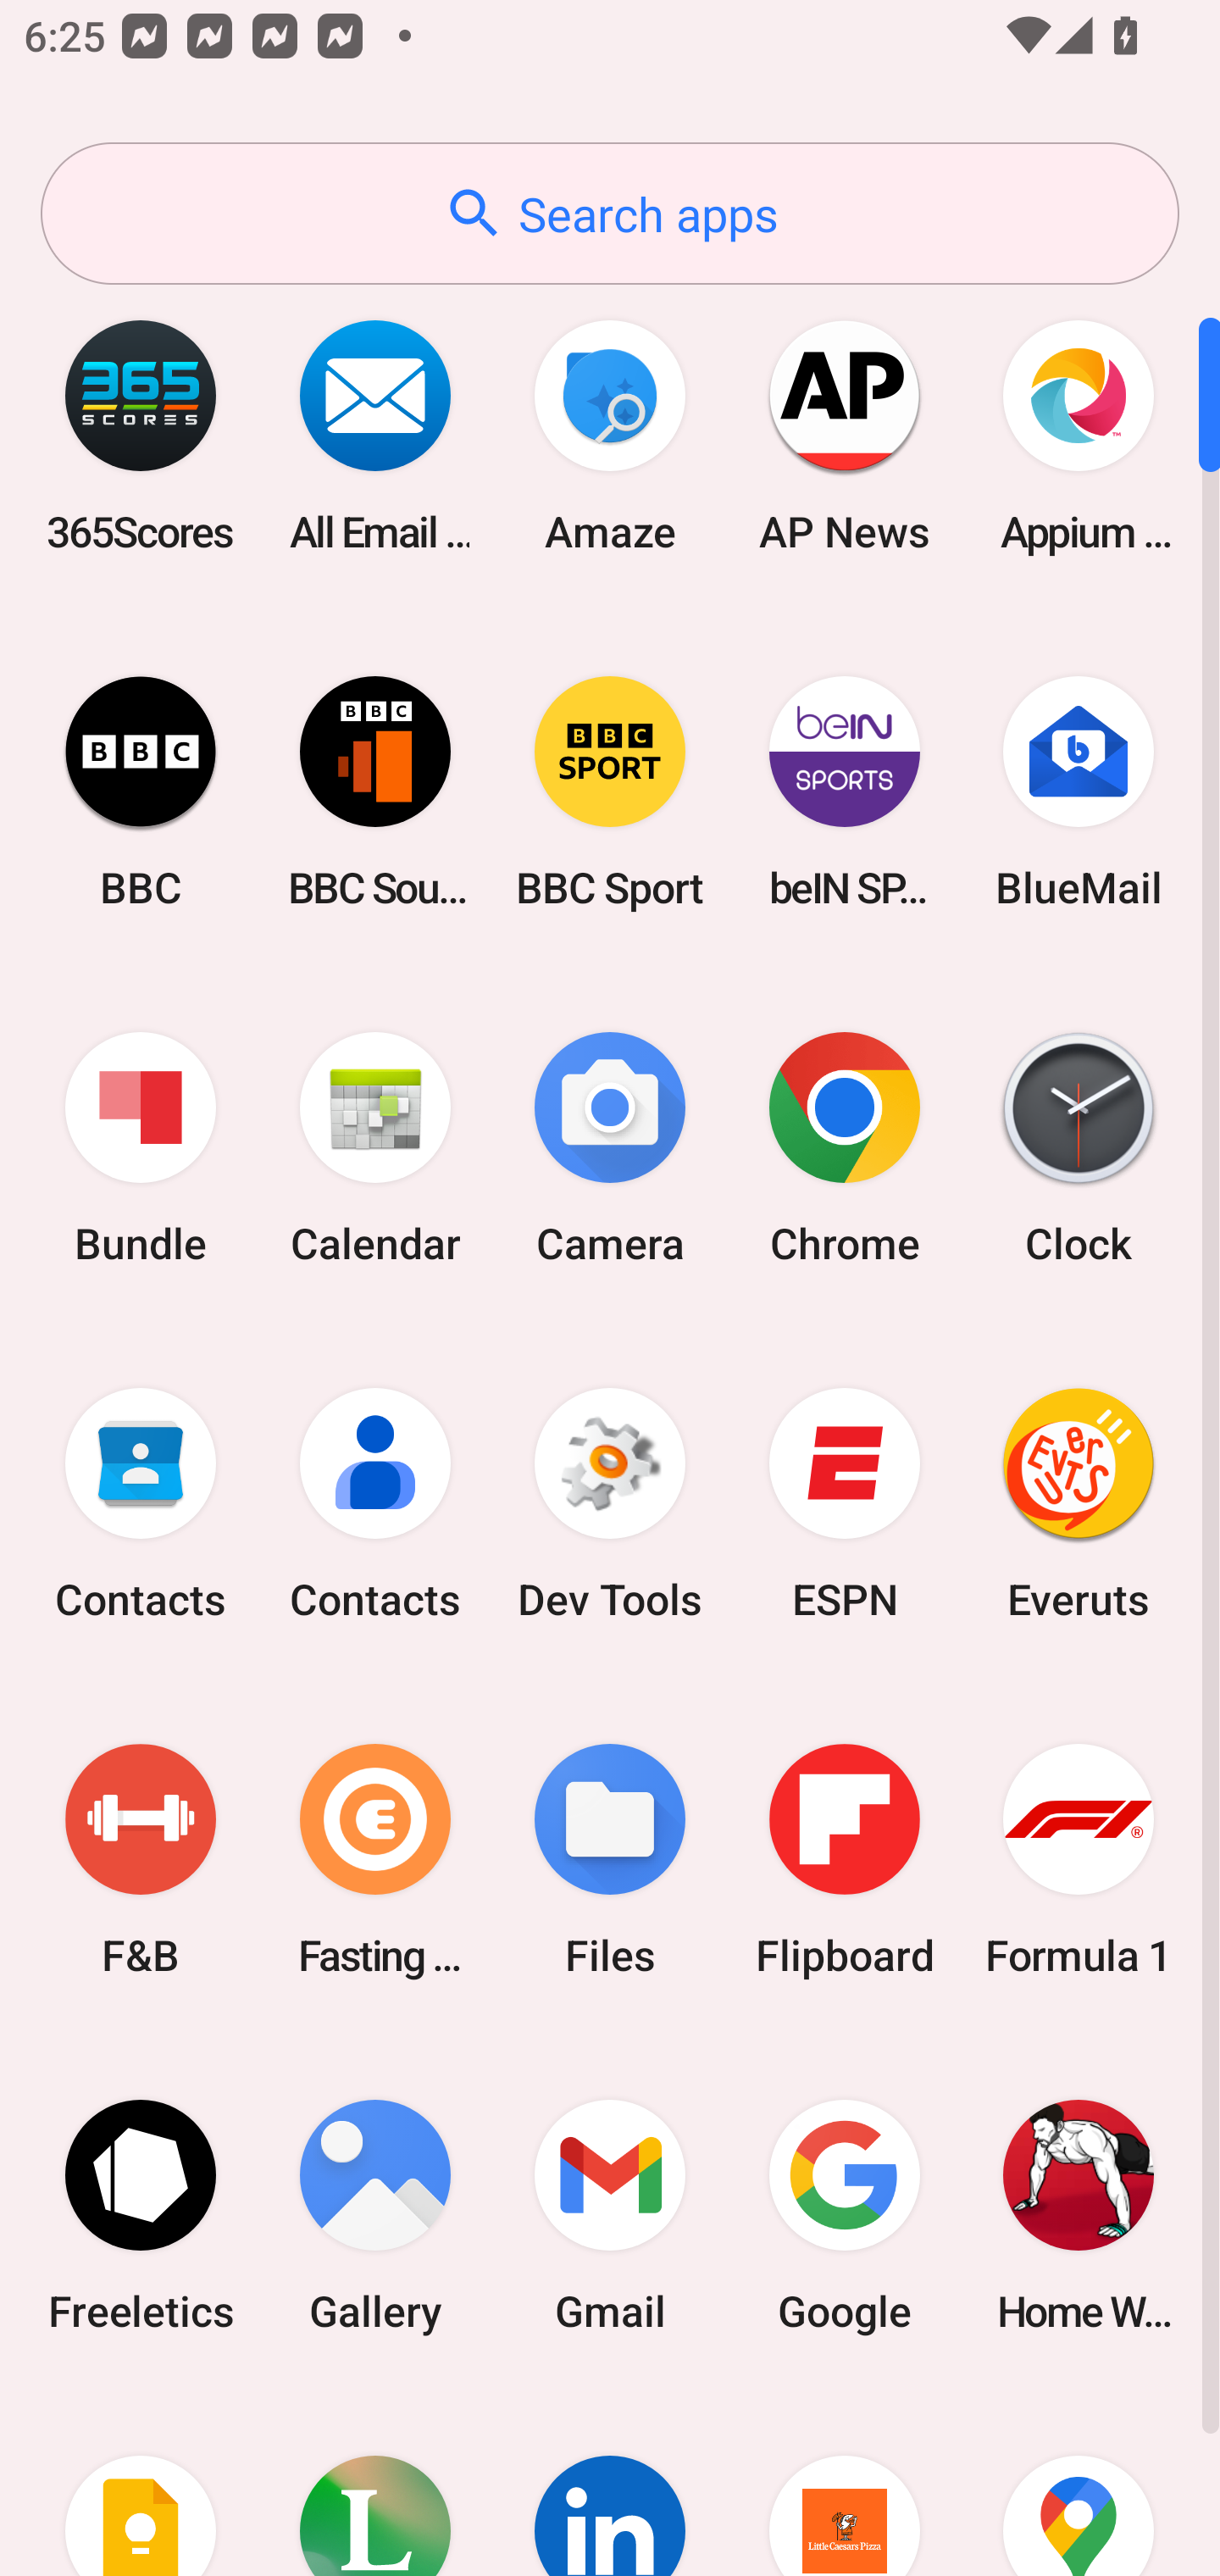  I want to click on Appium Settings, so click(1079, 436).